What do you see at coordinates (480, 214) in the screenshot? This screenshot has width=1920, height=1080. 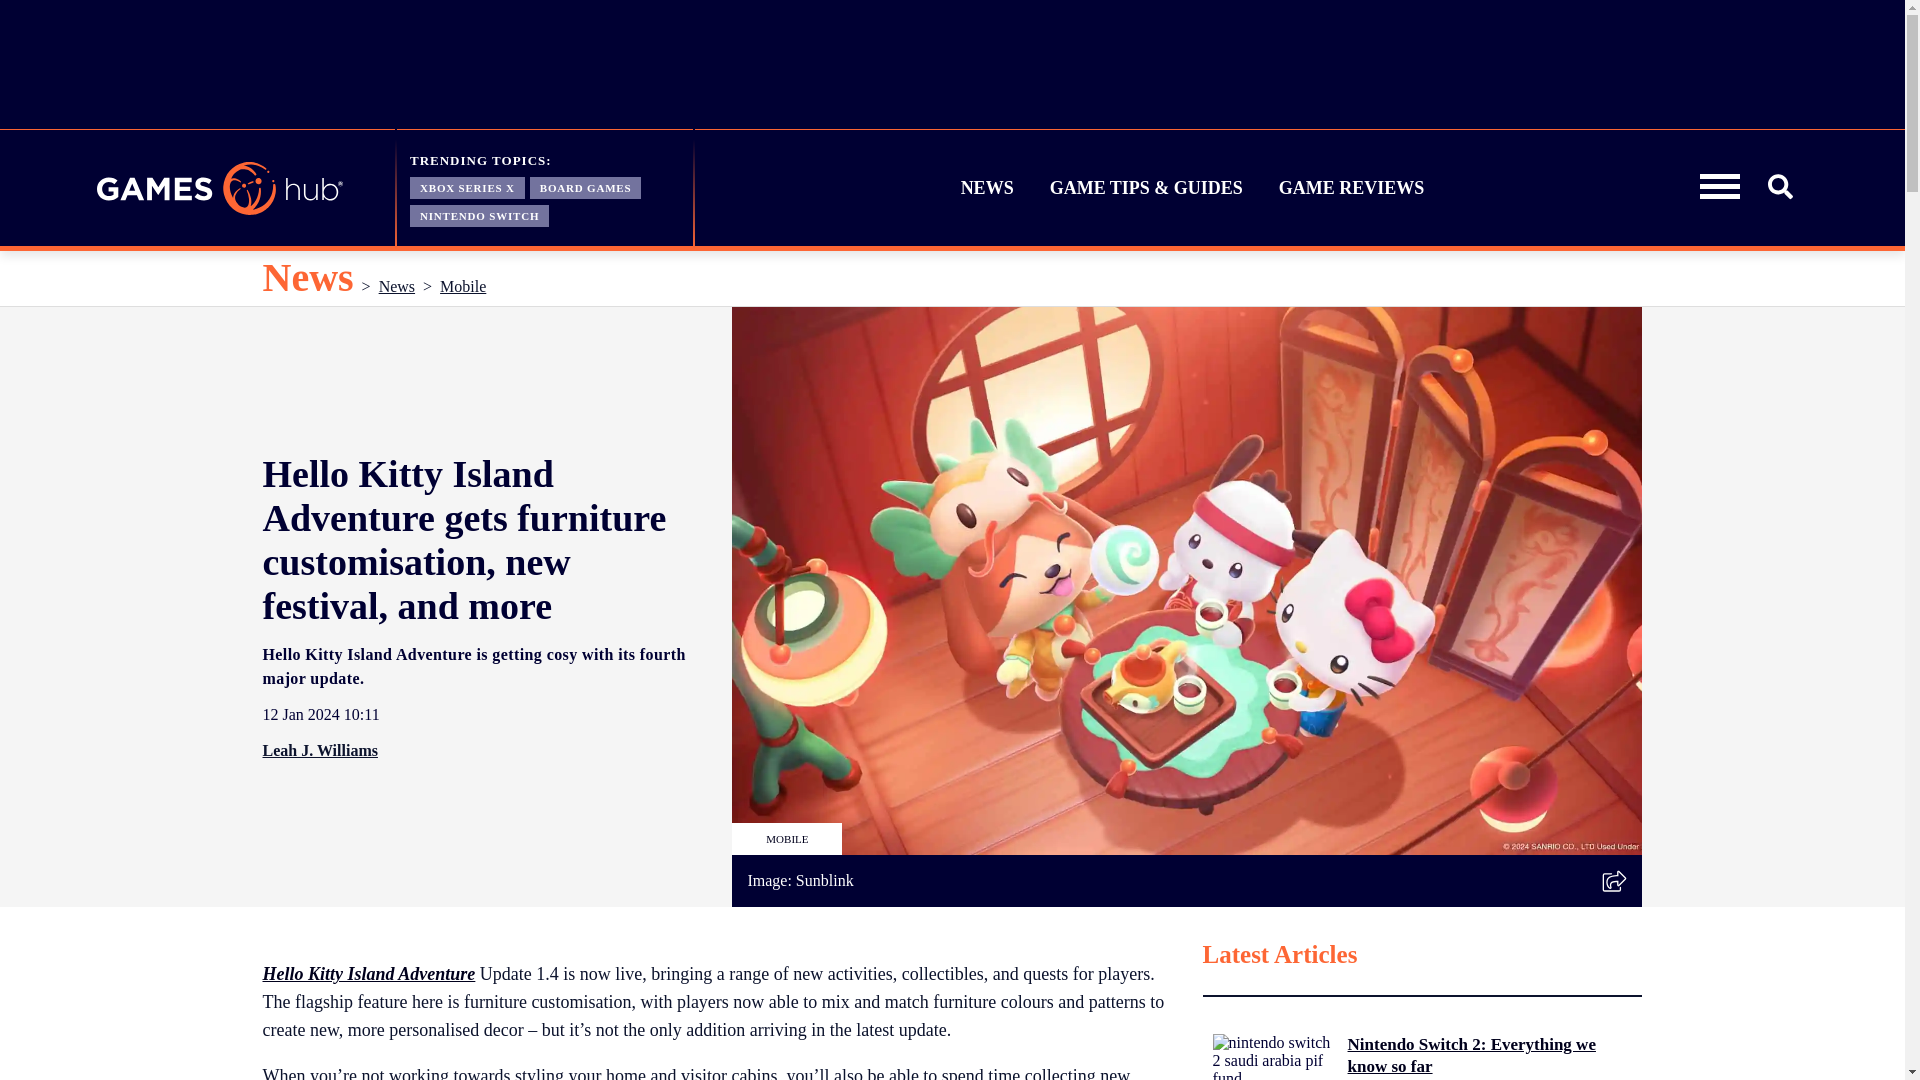 I see `NINTENDO SWITCH` at bounding box center [480, 214].